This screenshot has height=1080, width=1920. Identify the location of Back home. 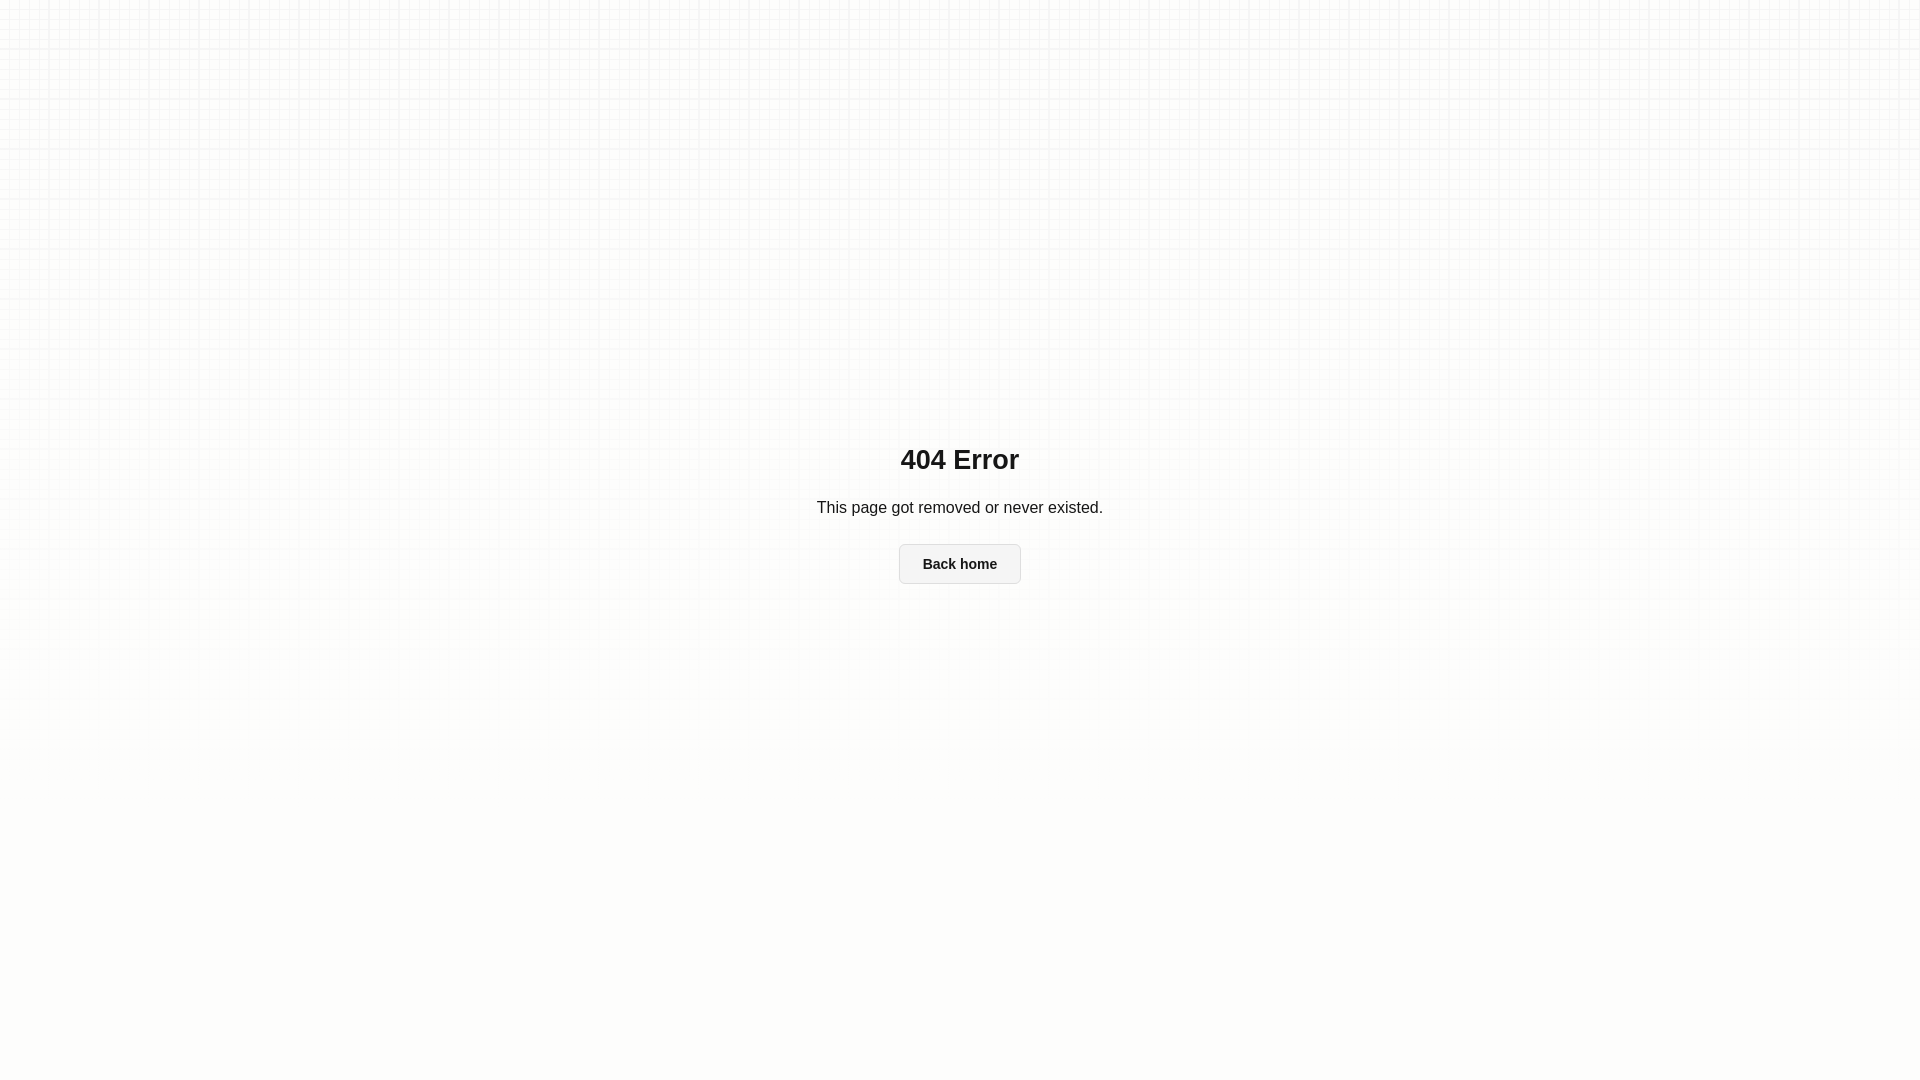
(960, 564).